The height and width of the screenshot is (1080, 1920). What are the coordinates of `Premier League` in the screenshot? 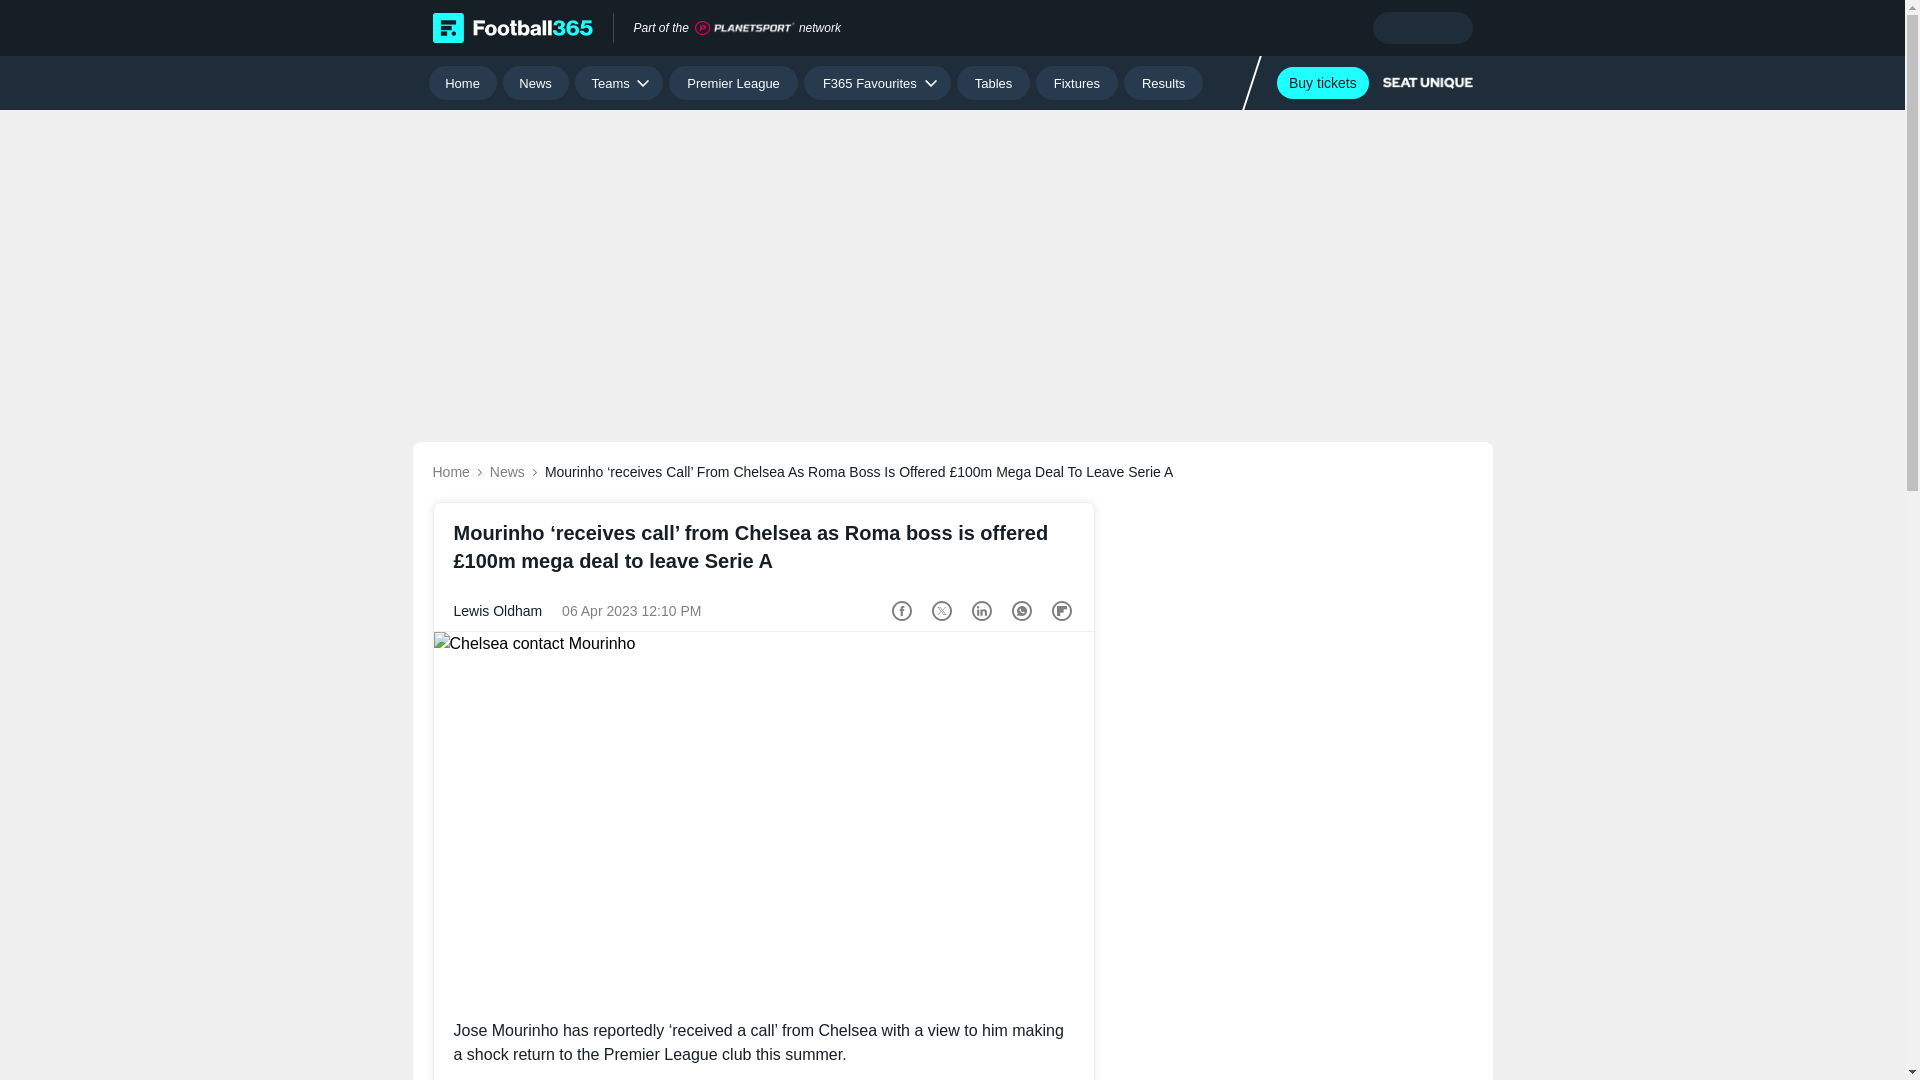 It's located at (733, 82).